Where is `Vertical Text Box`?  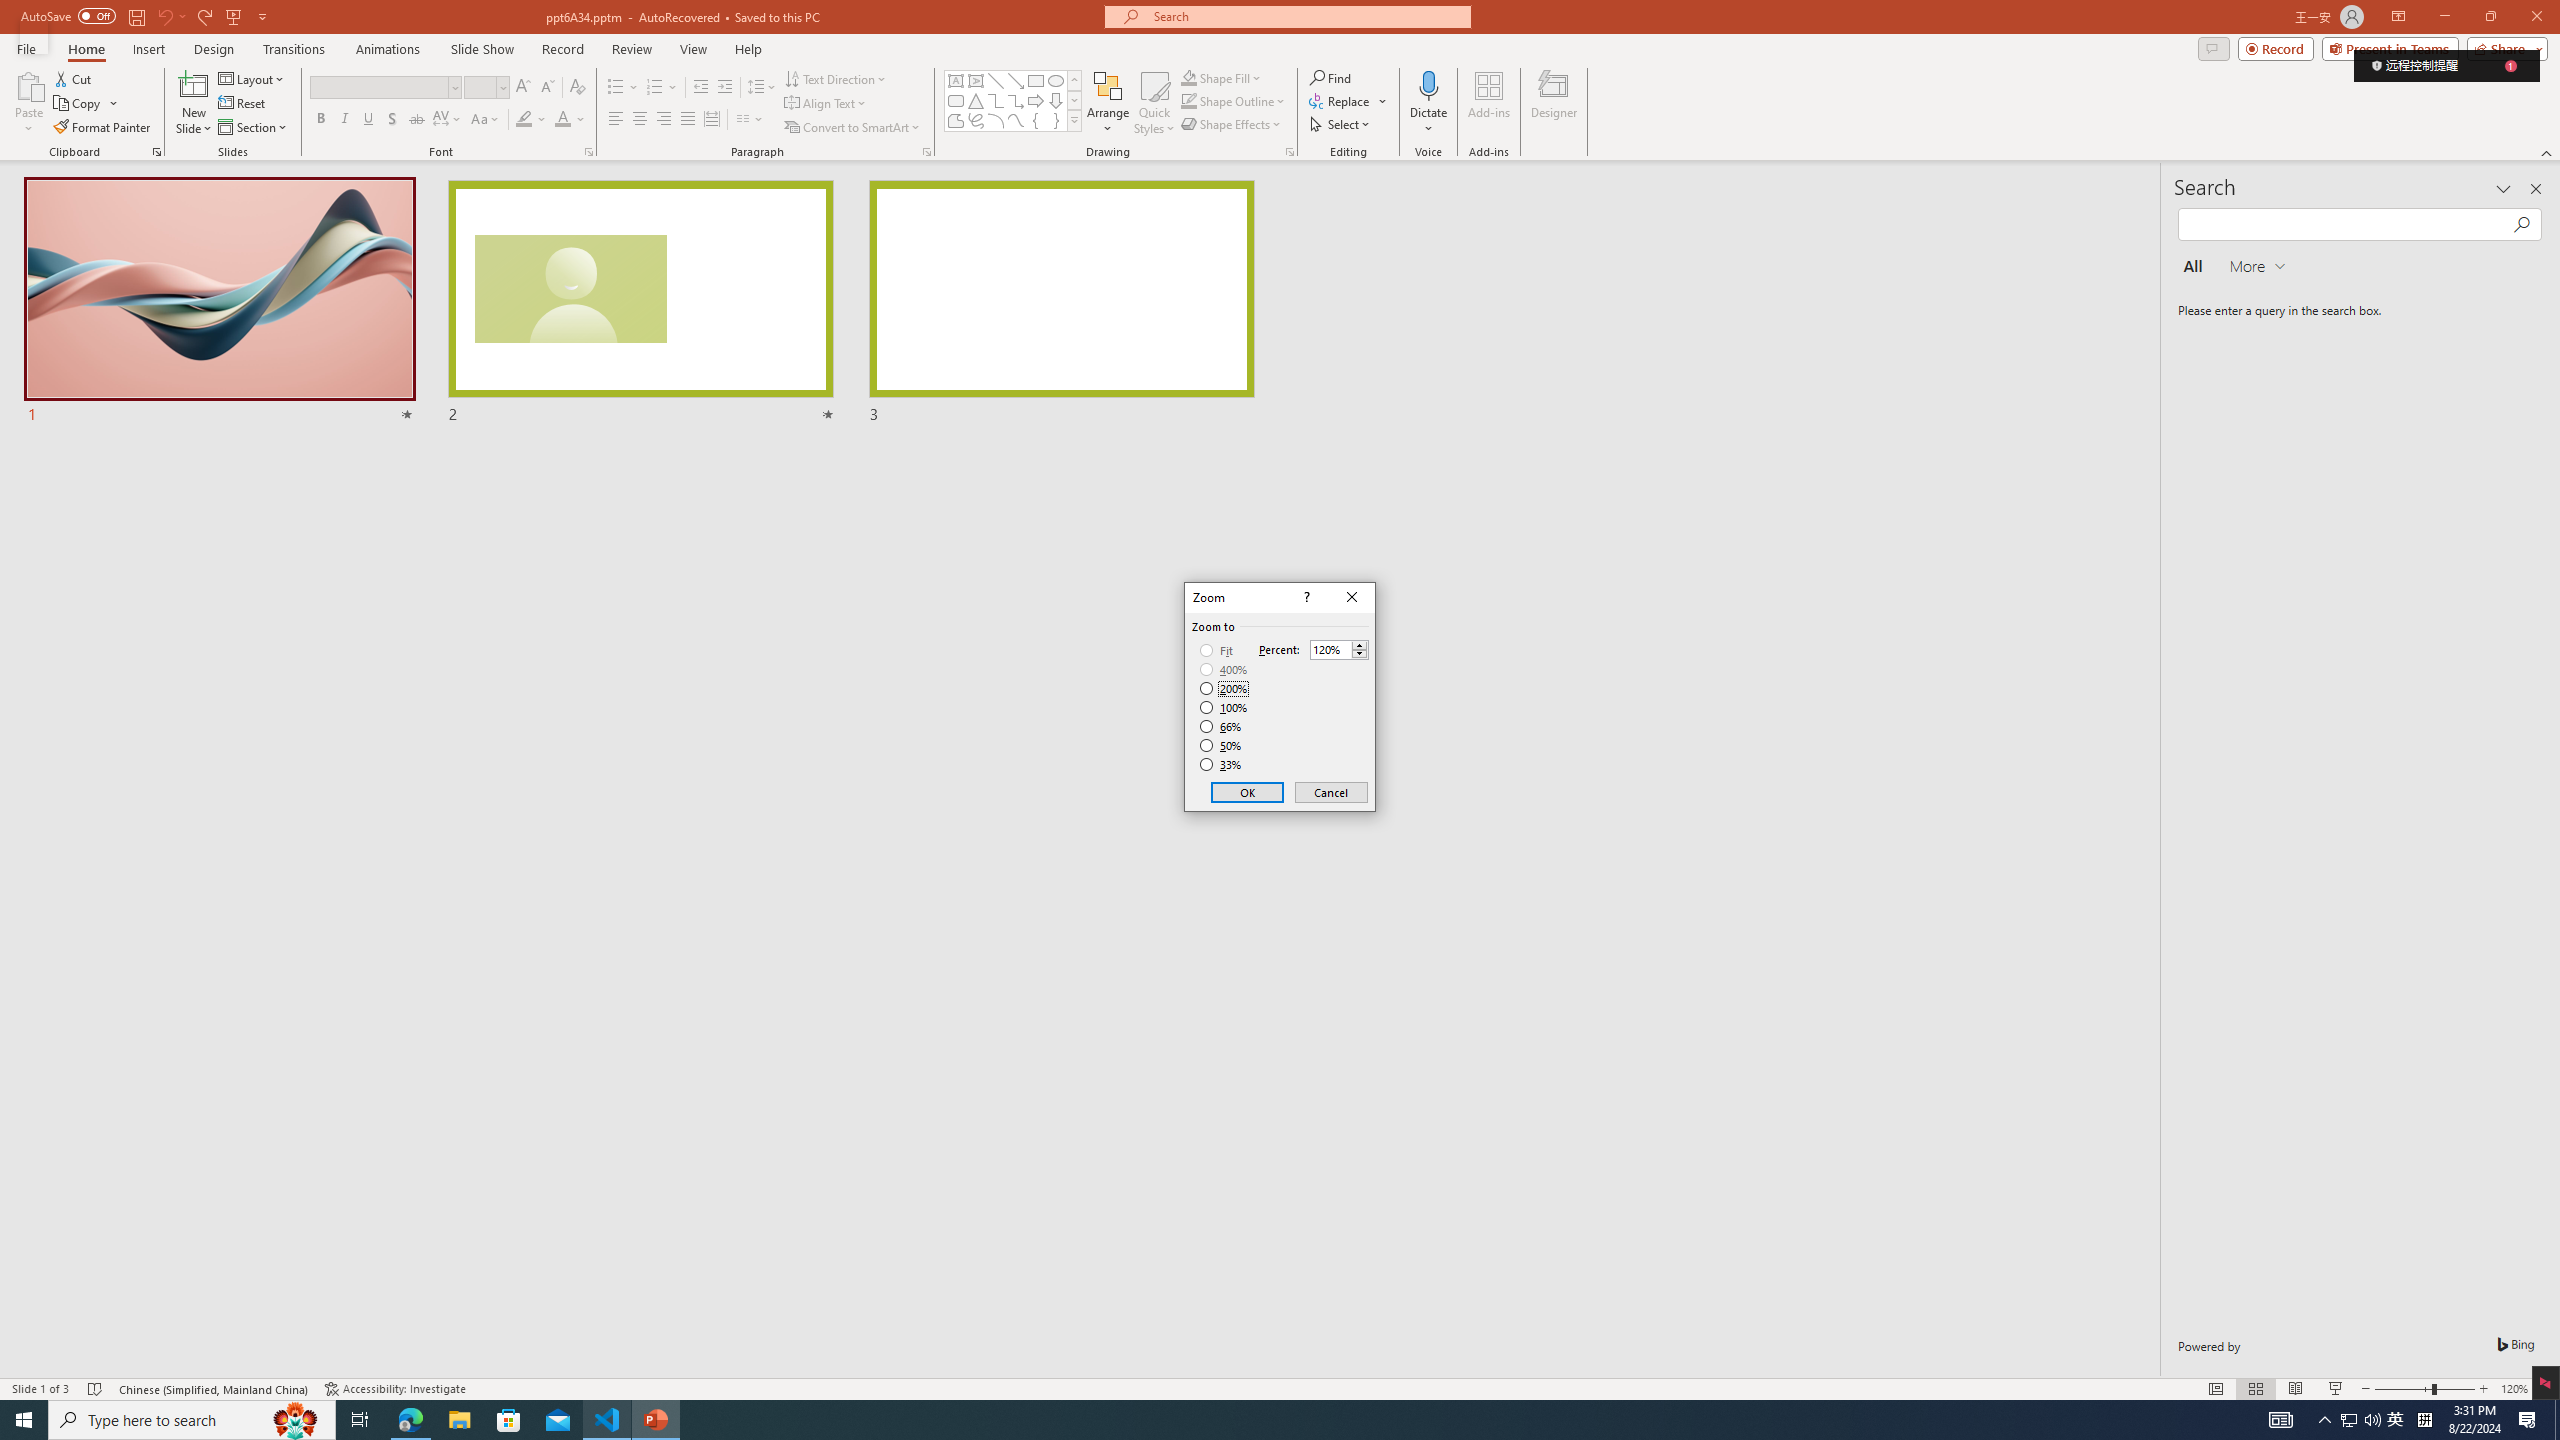 Vertical Text Box is located at coordinates (975, 80).